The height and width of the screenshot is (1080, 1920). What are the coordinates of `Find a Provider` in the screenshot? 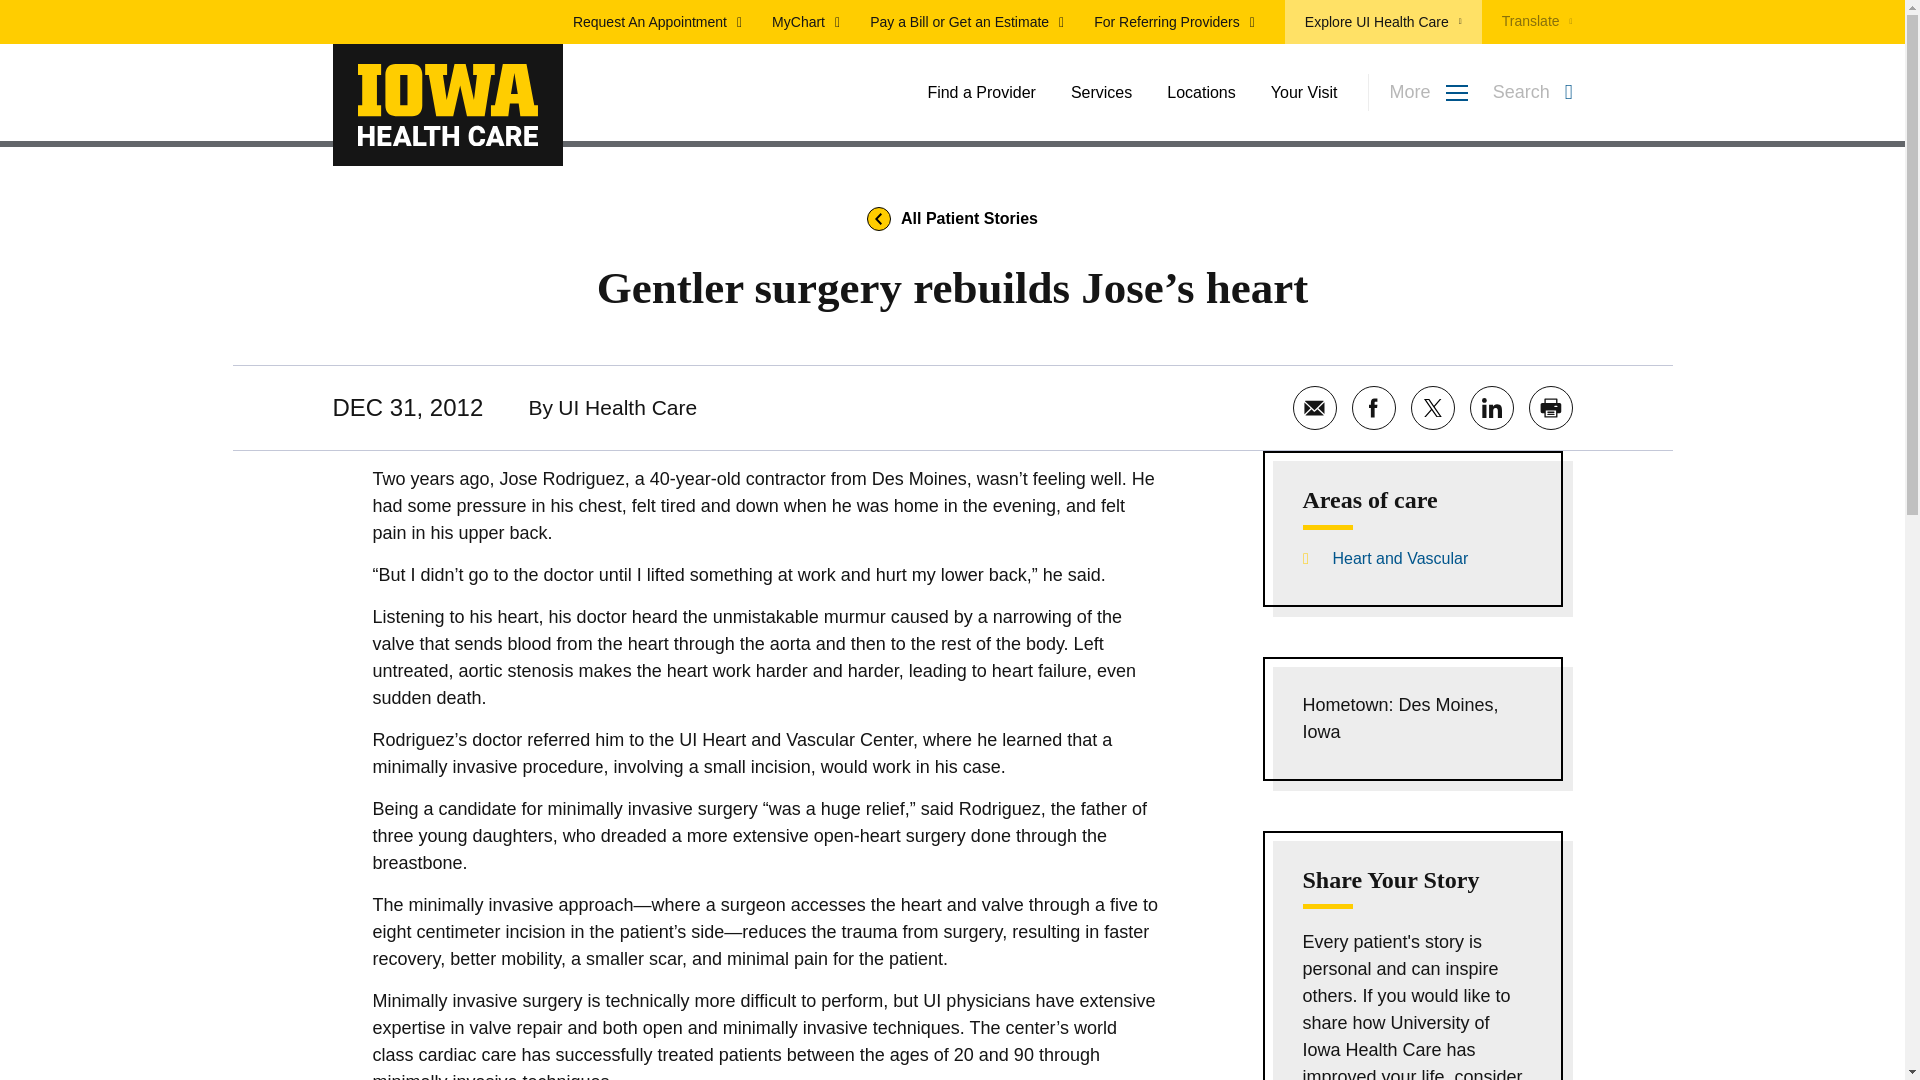 It's located at (982, 92).